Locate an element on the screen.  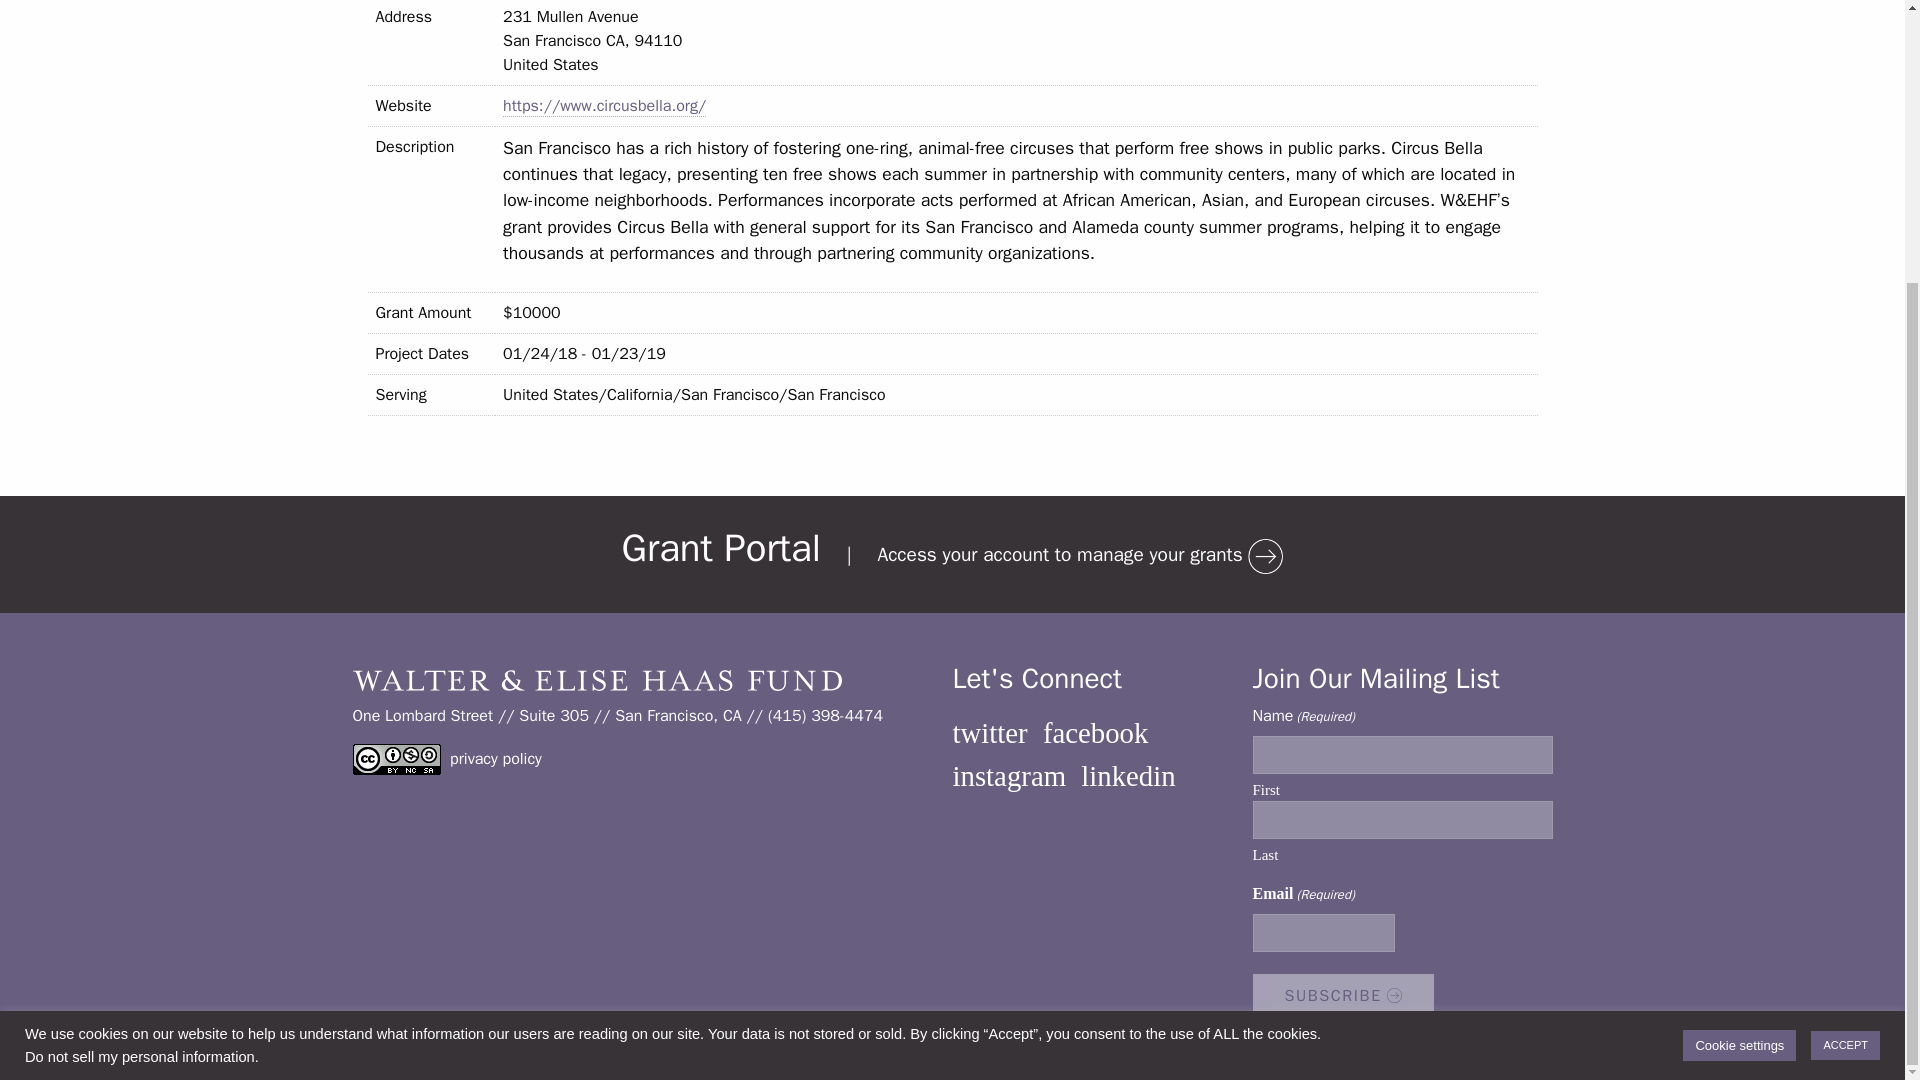
Do not sell my personal information is located at coordinates (140, 686).